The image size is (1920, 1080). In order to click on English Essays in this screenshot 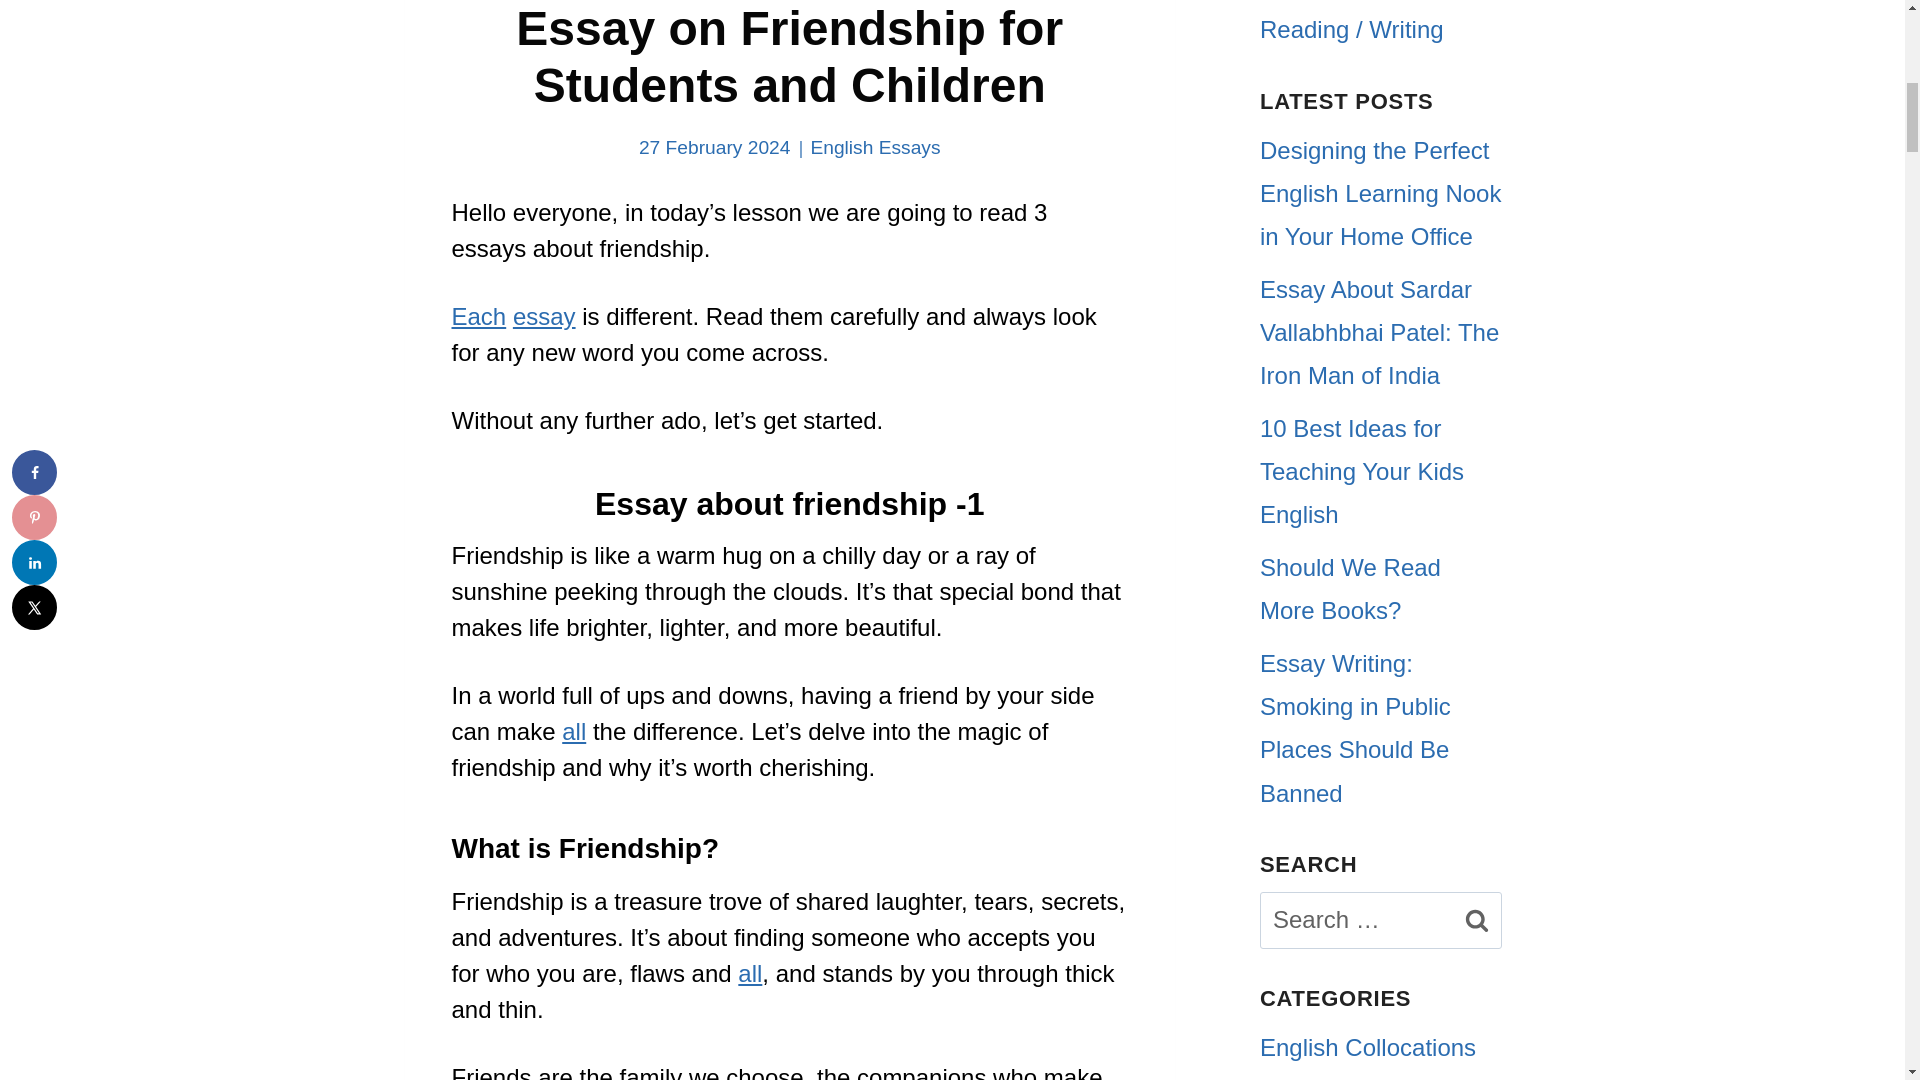, I will do `click(875, 147)`.